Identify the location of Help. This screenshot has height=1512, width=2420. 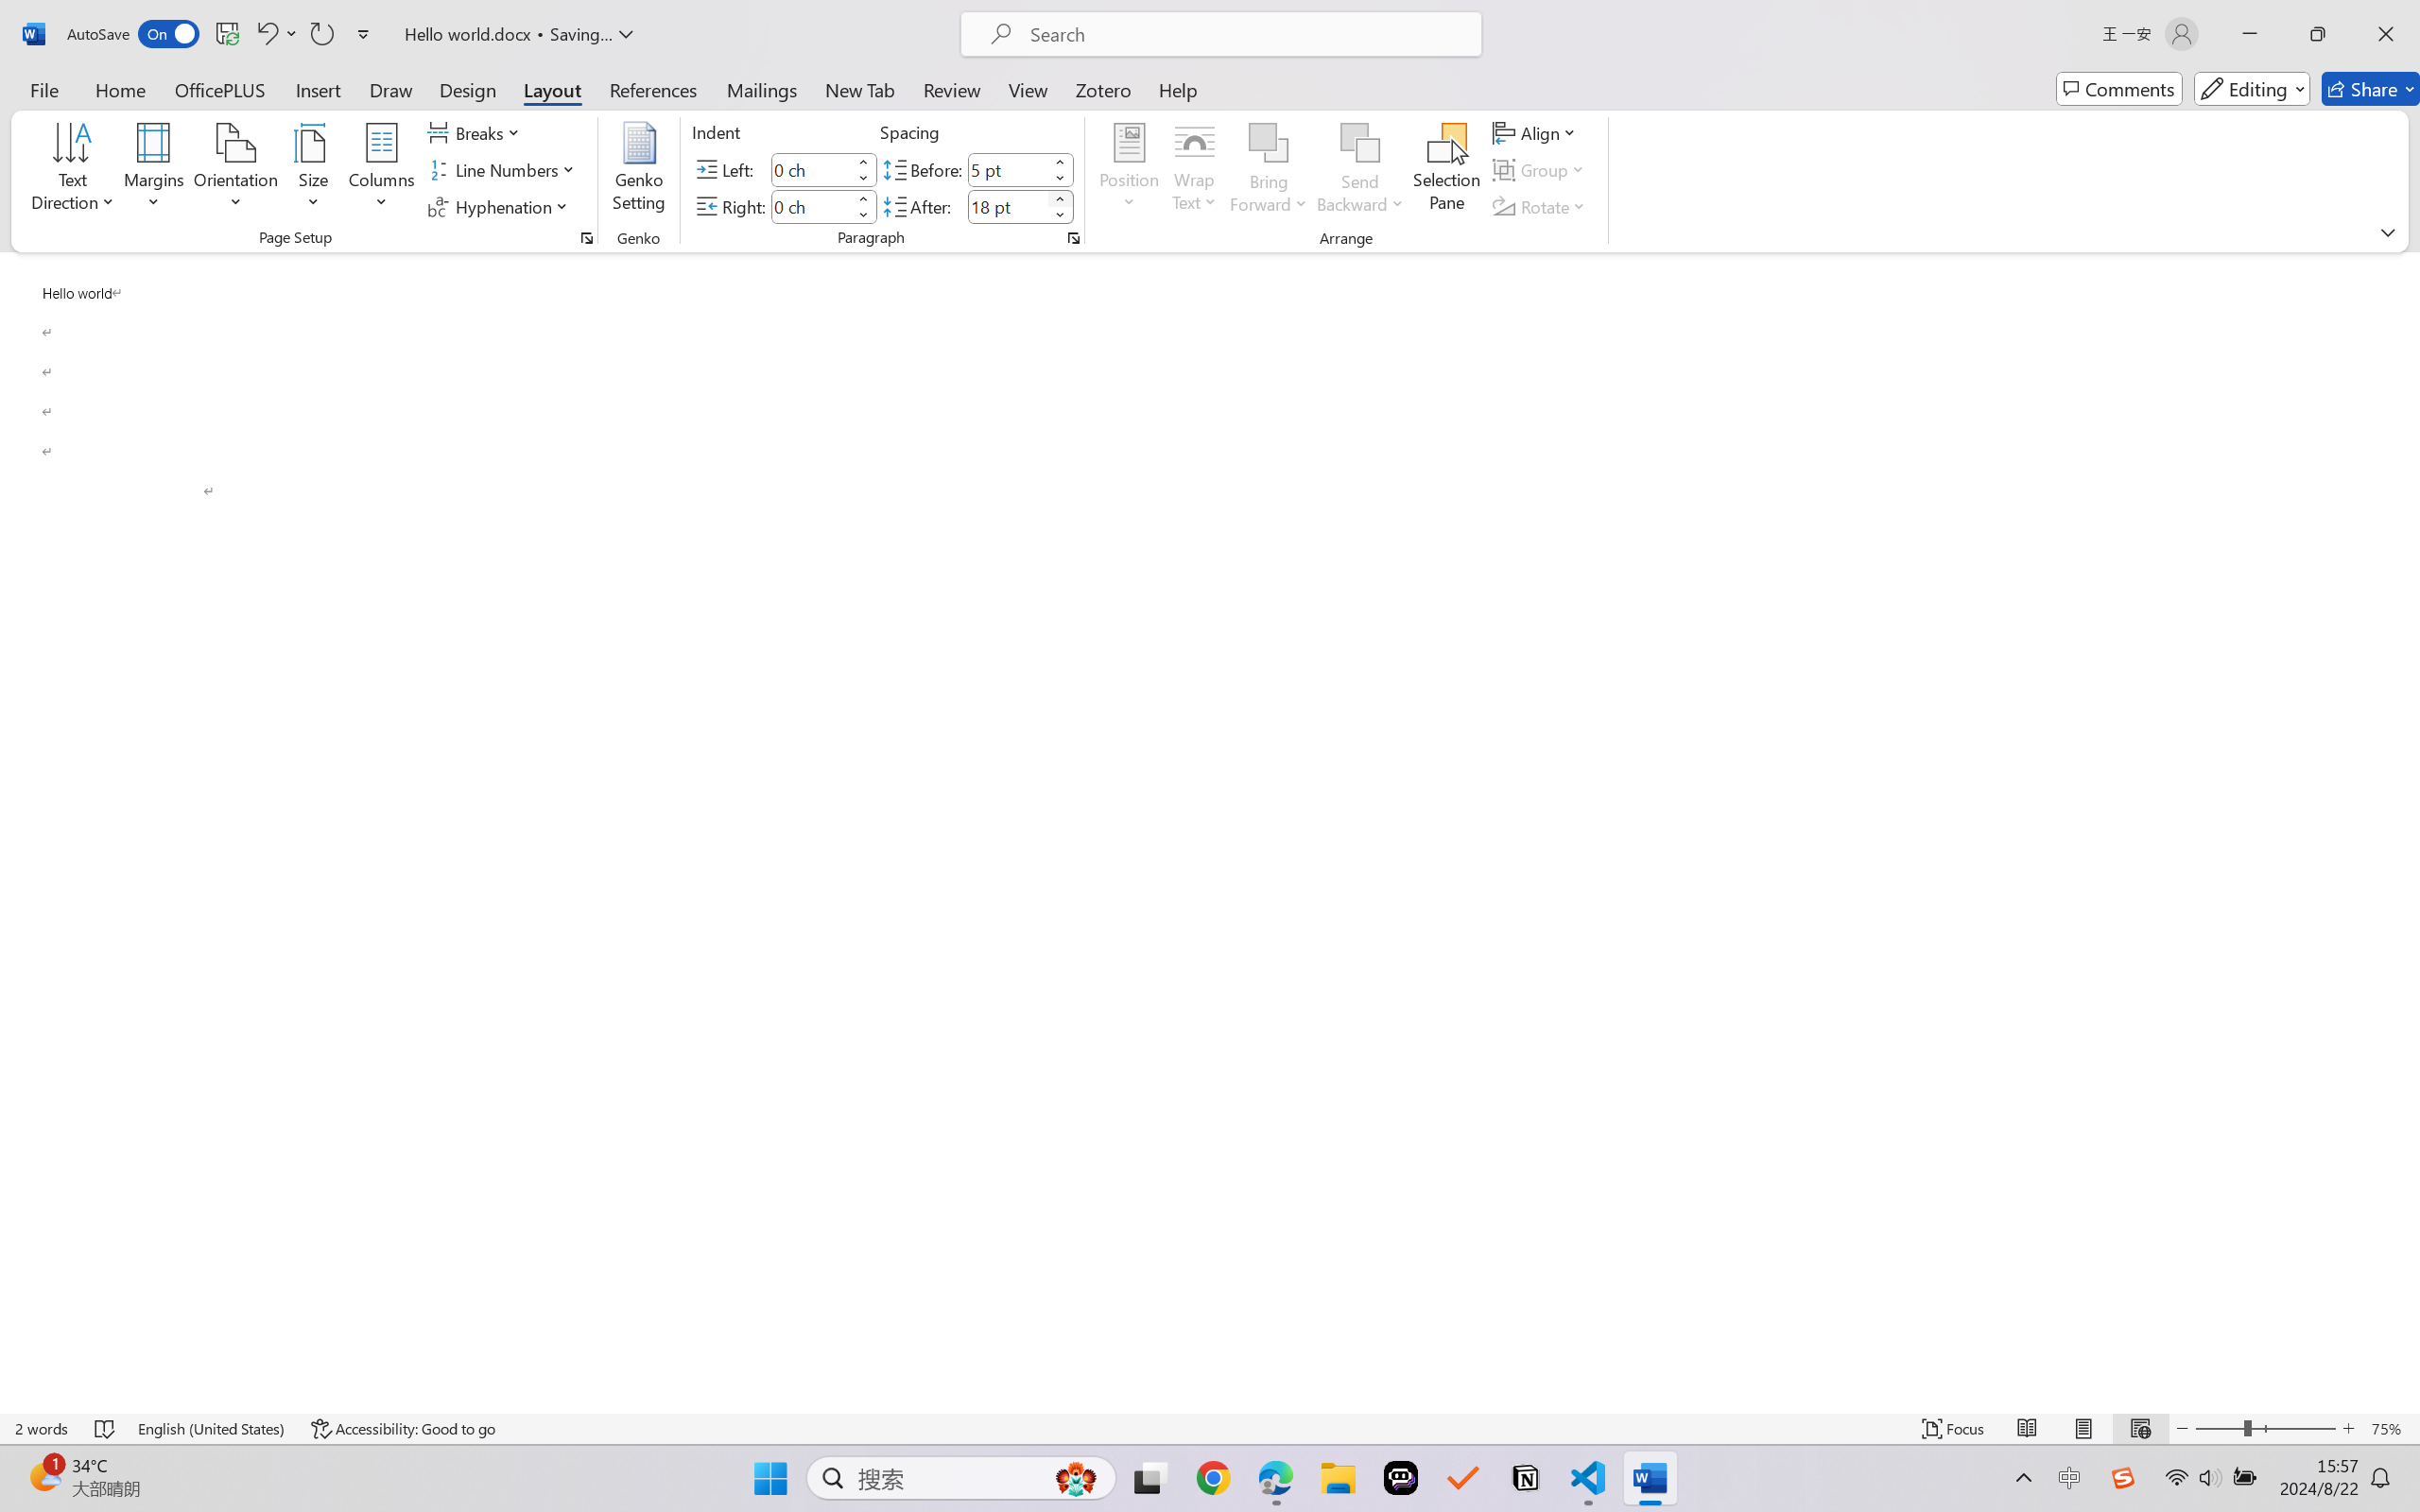
(1177, 89).